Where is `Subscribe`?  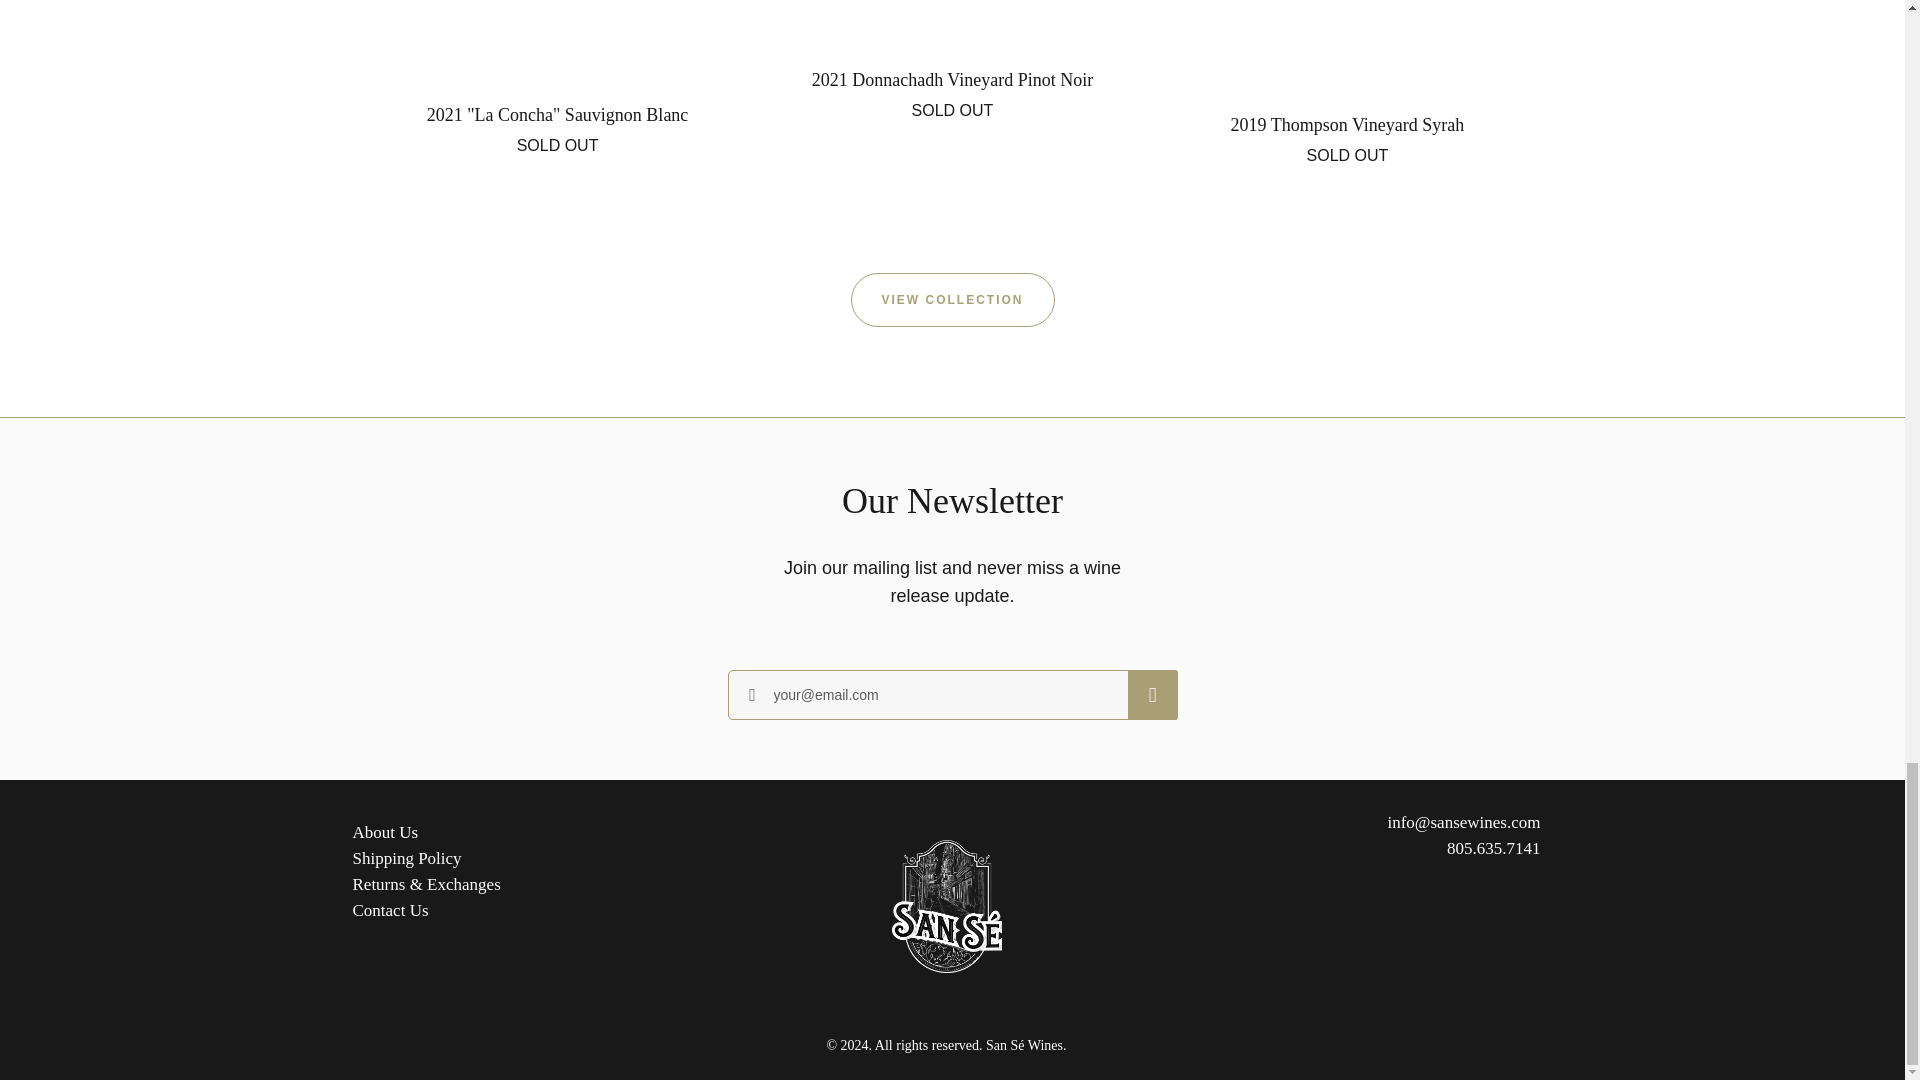 Subscribe is located at coordinates (390, 910).